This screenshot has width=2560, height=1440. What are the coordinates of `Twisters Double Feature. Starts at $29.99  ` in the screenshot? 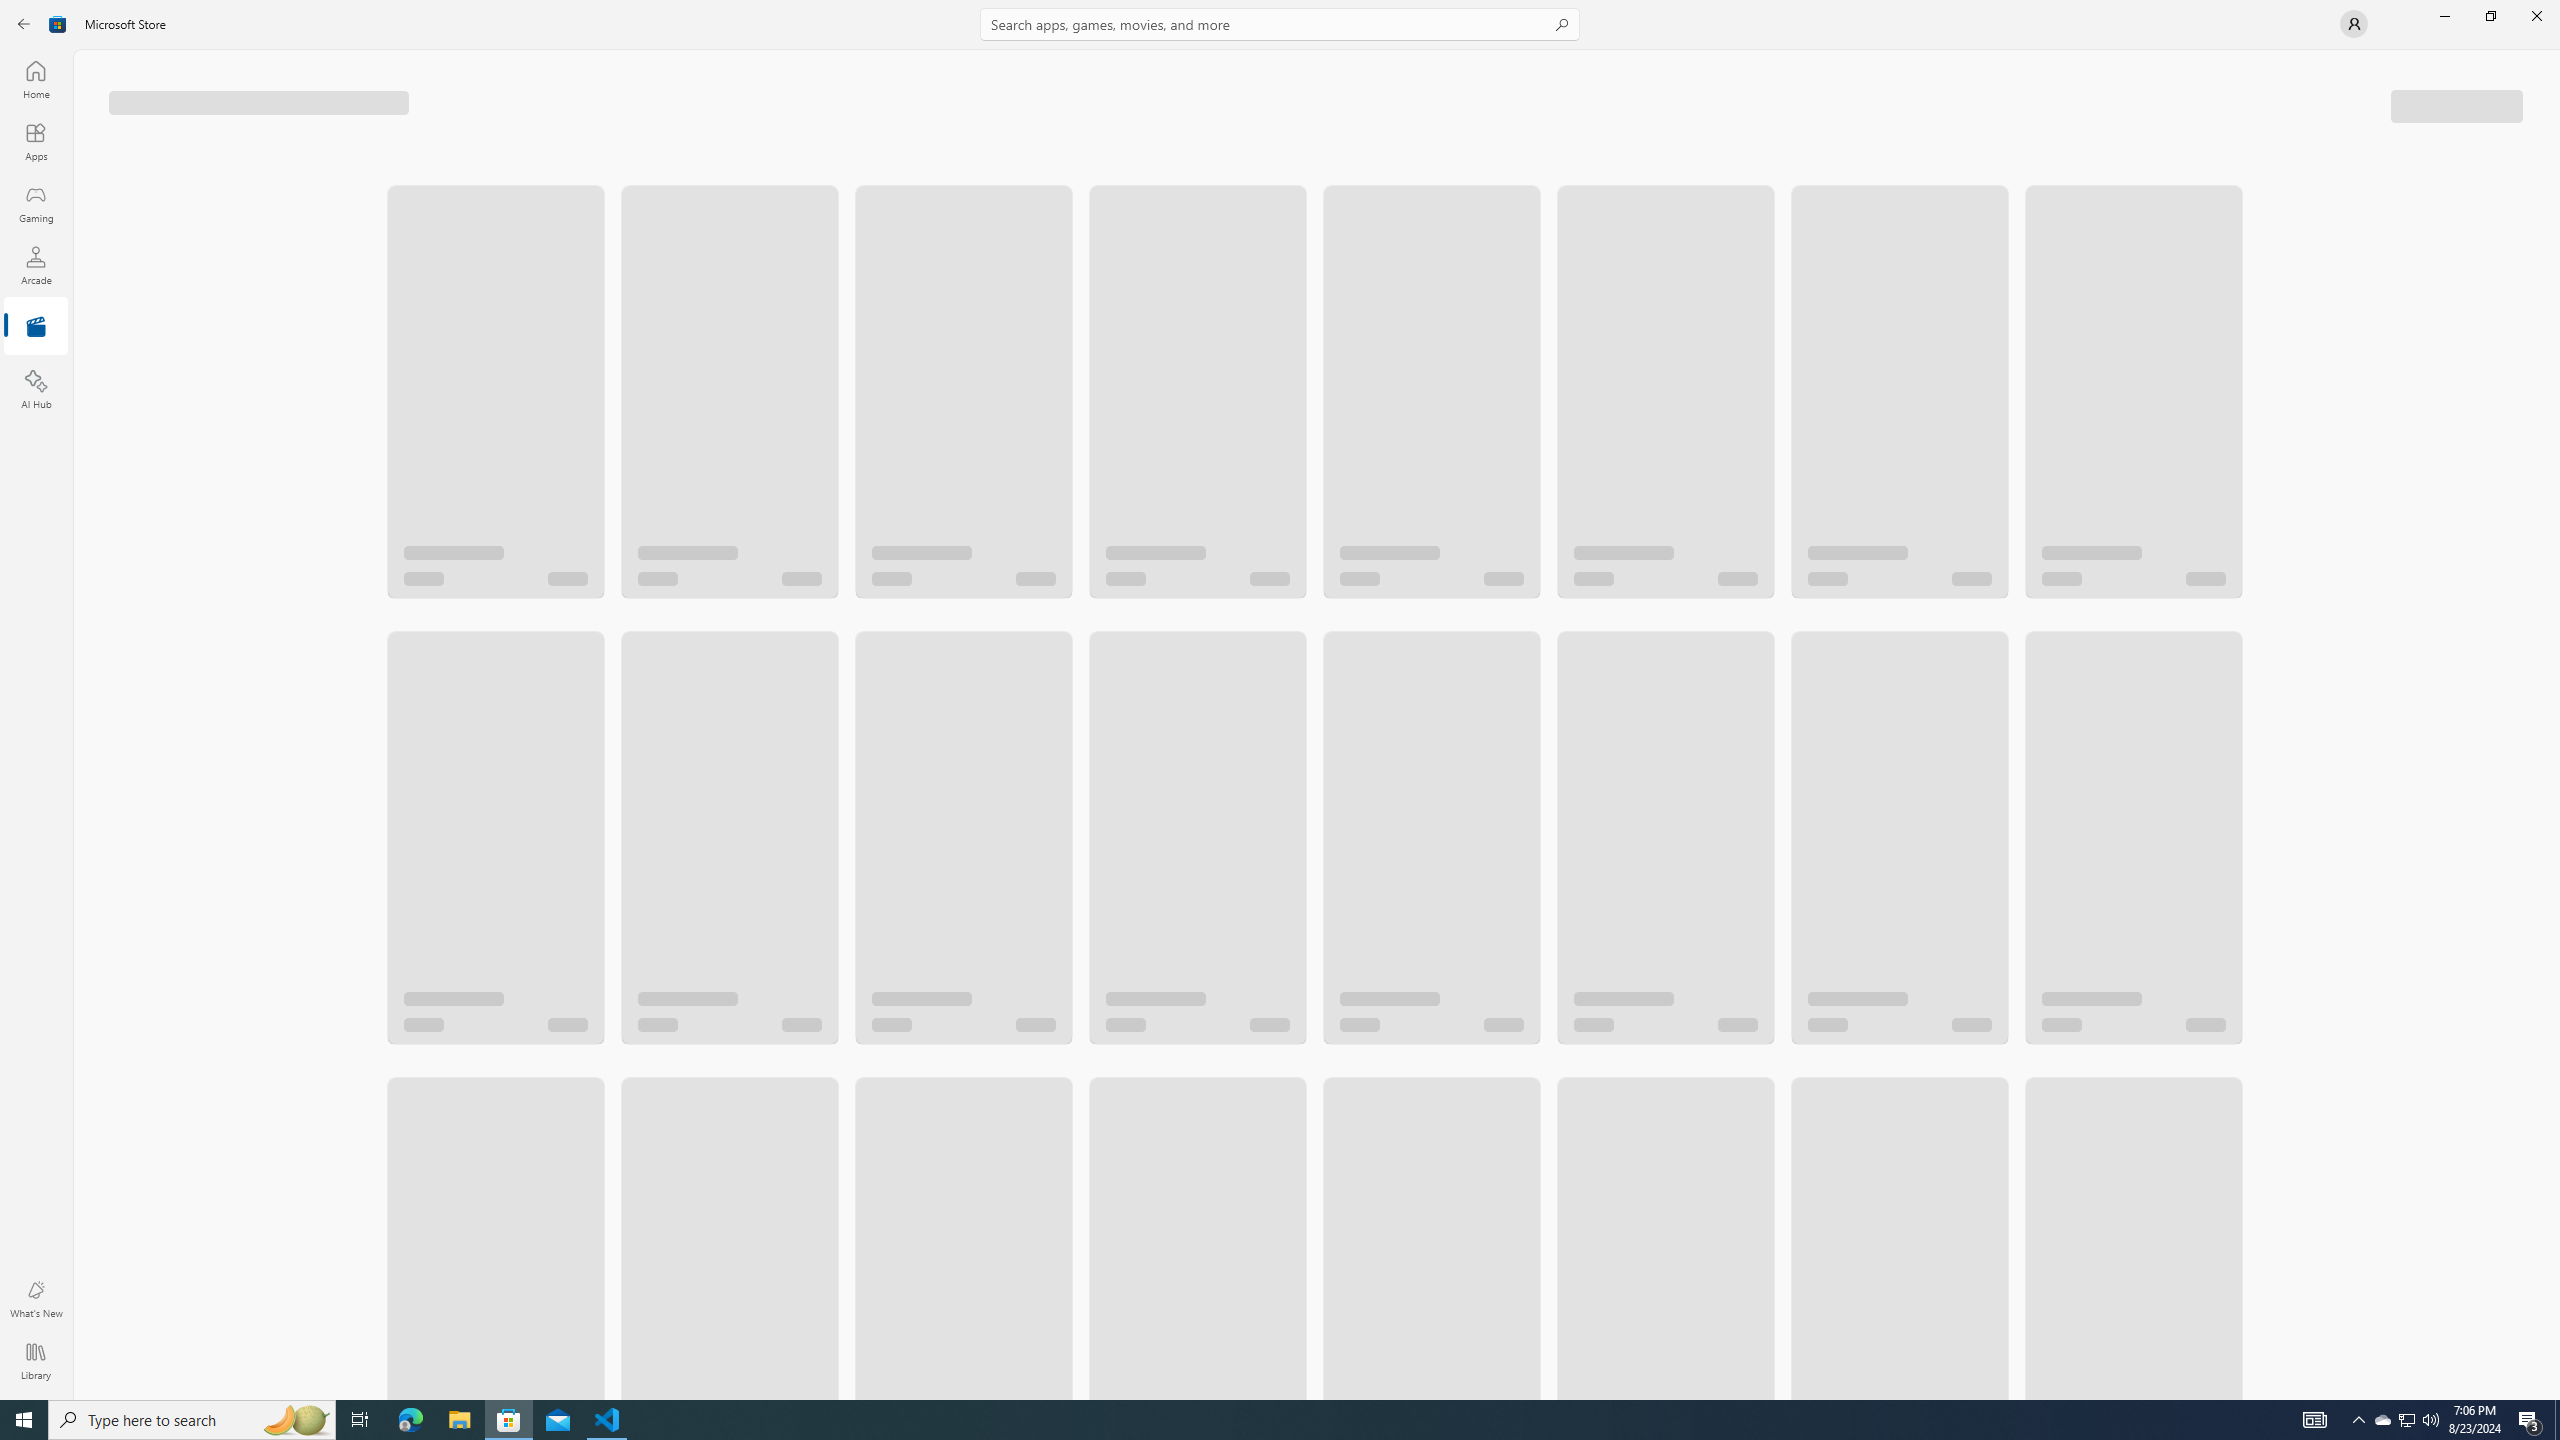 It's located at (1196, 372).